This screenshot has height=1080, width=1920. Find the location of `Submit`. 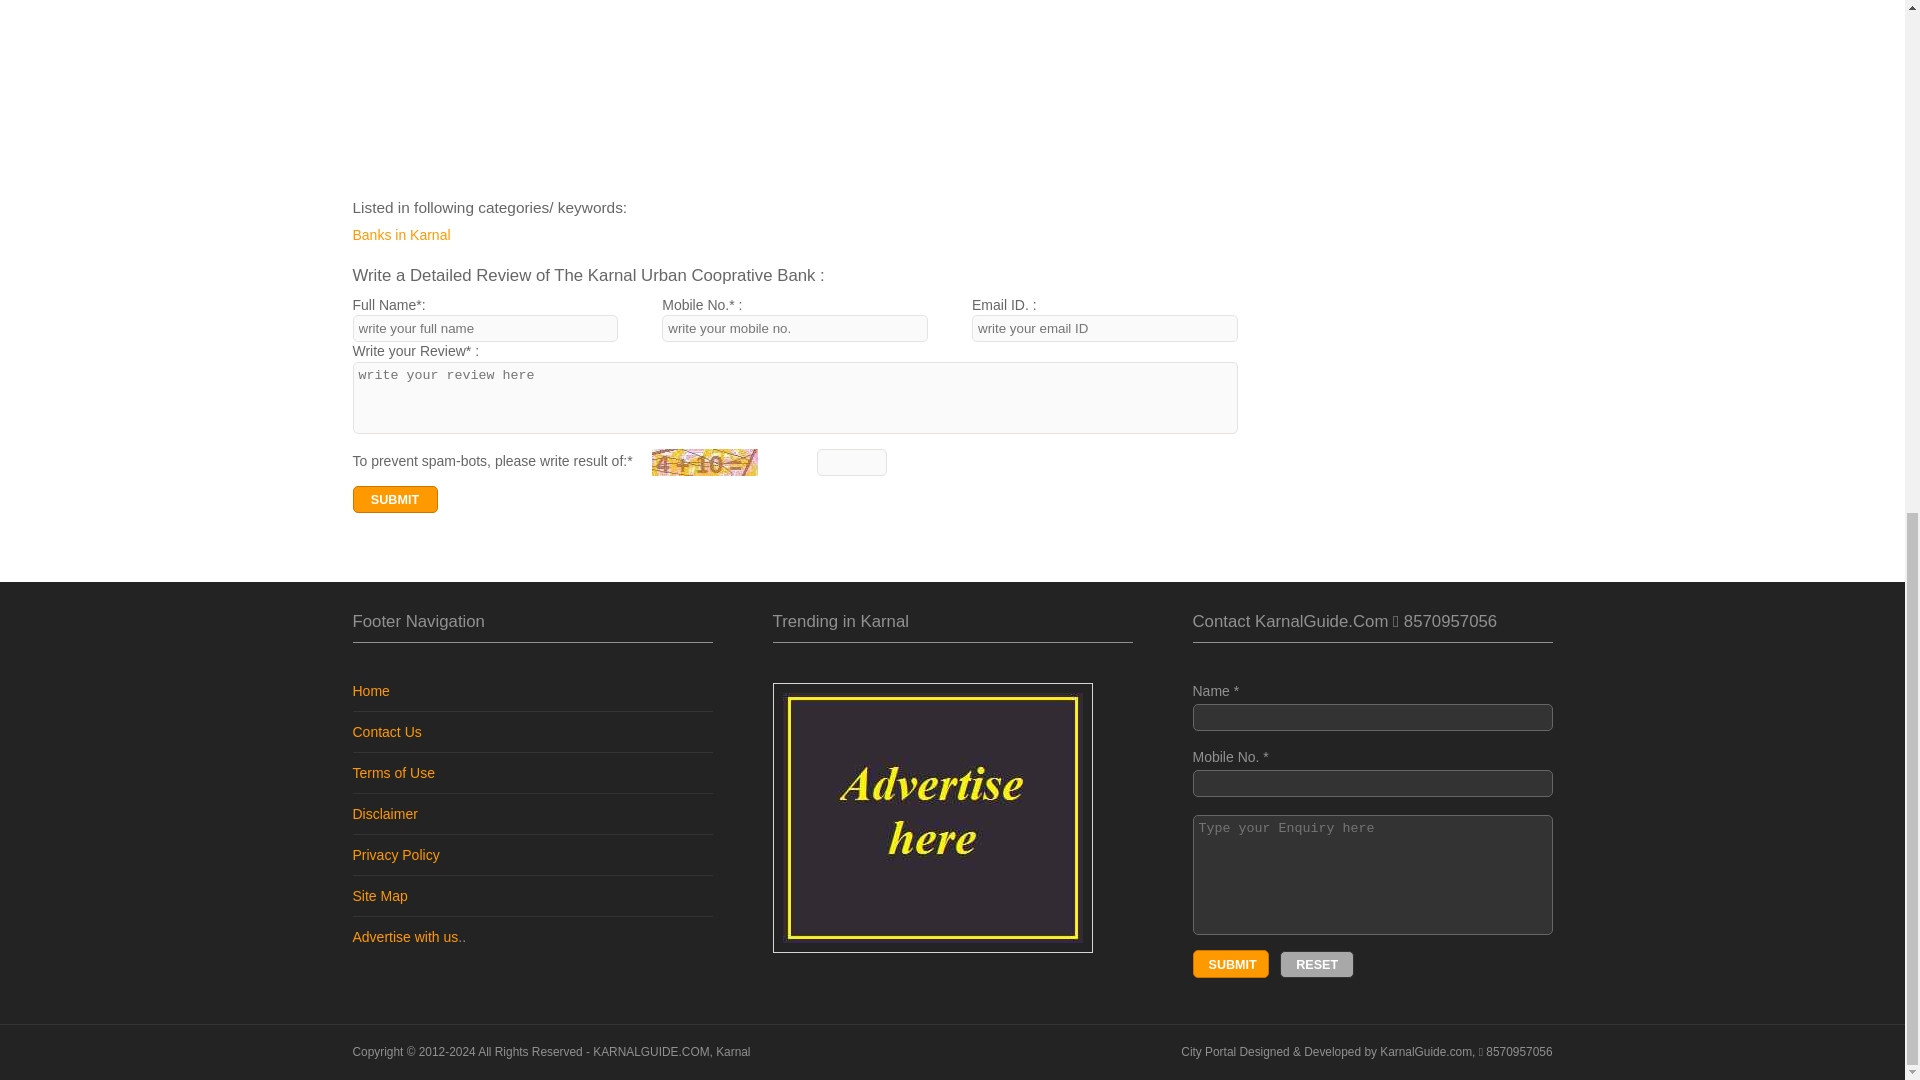

Submit is located at coordinates (1230, 964).